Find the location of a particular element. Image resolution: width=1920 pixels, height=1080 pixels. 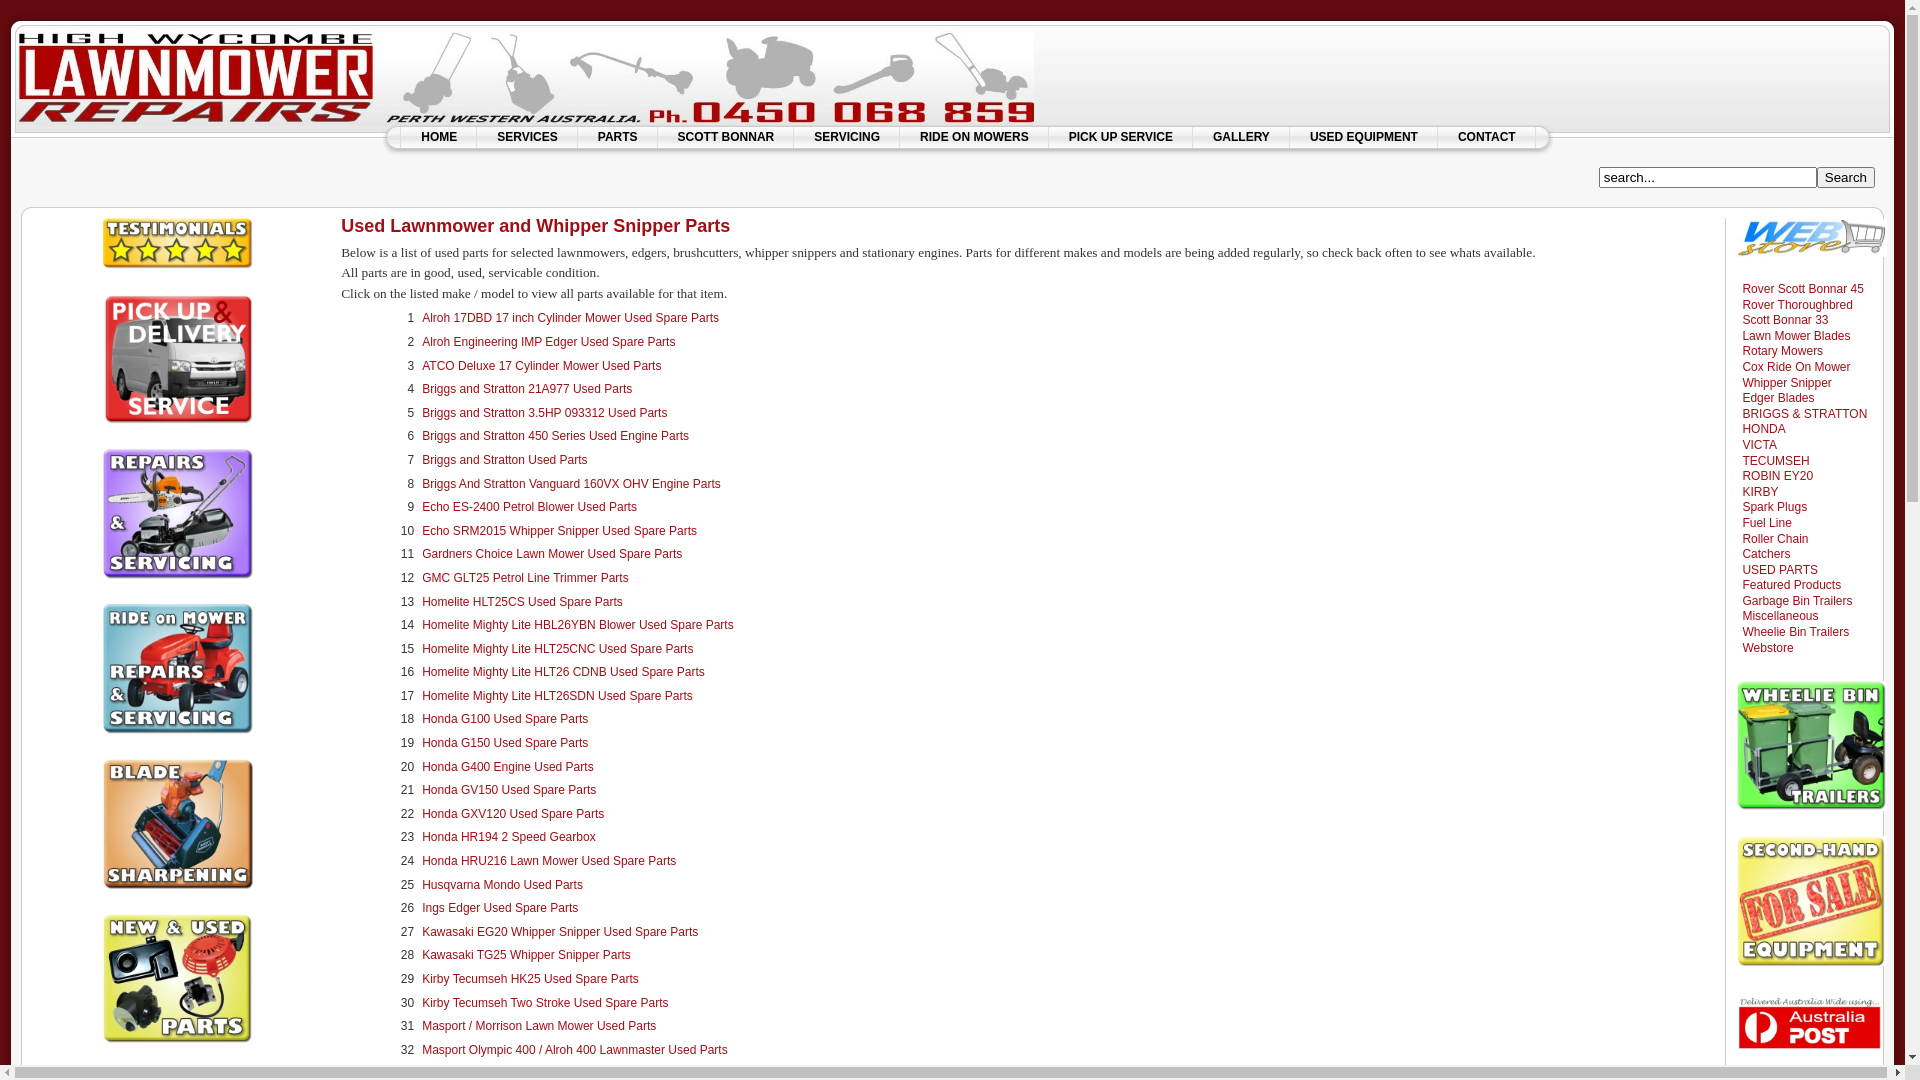

CONTACT is located at coordinates (1487, 137).